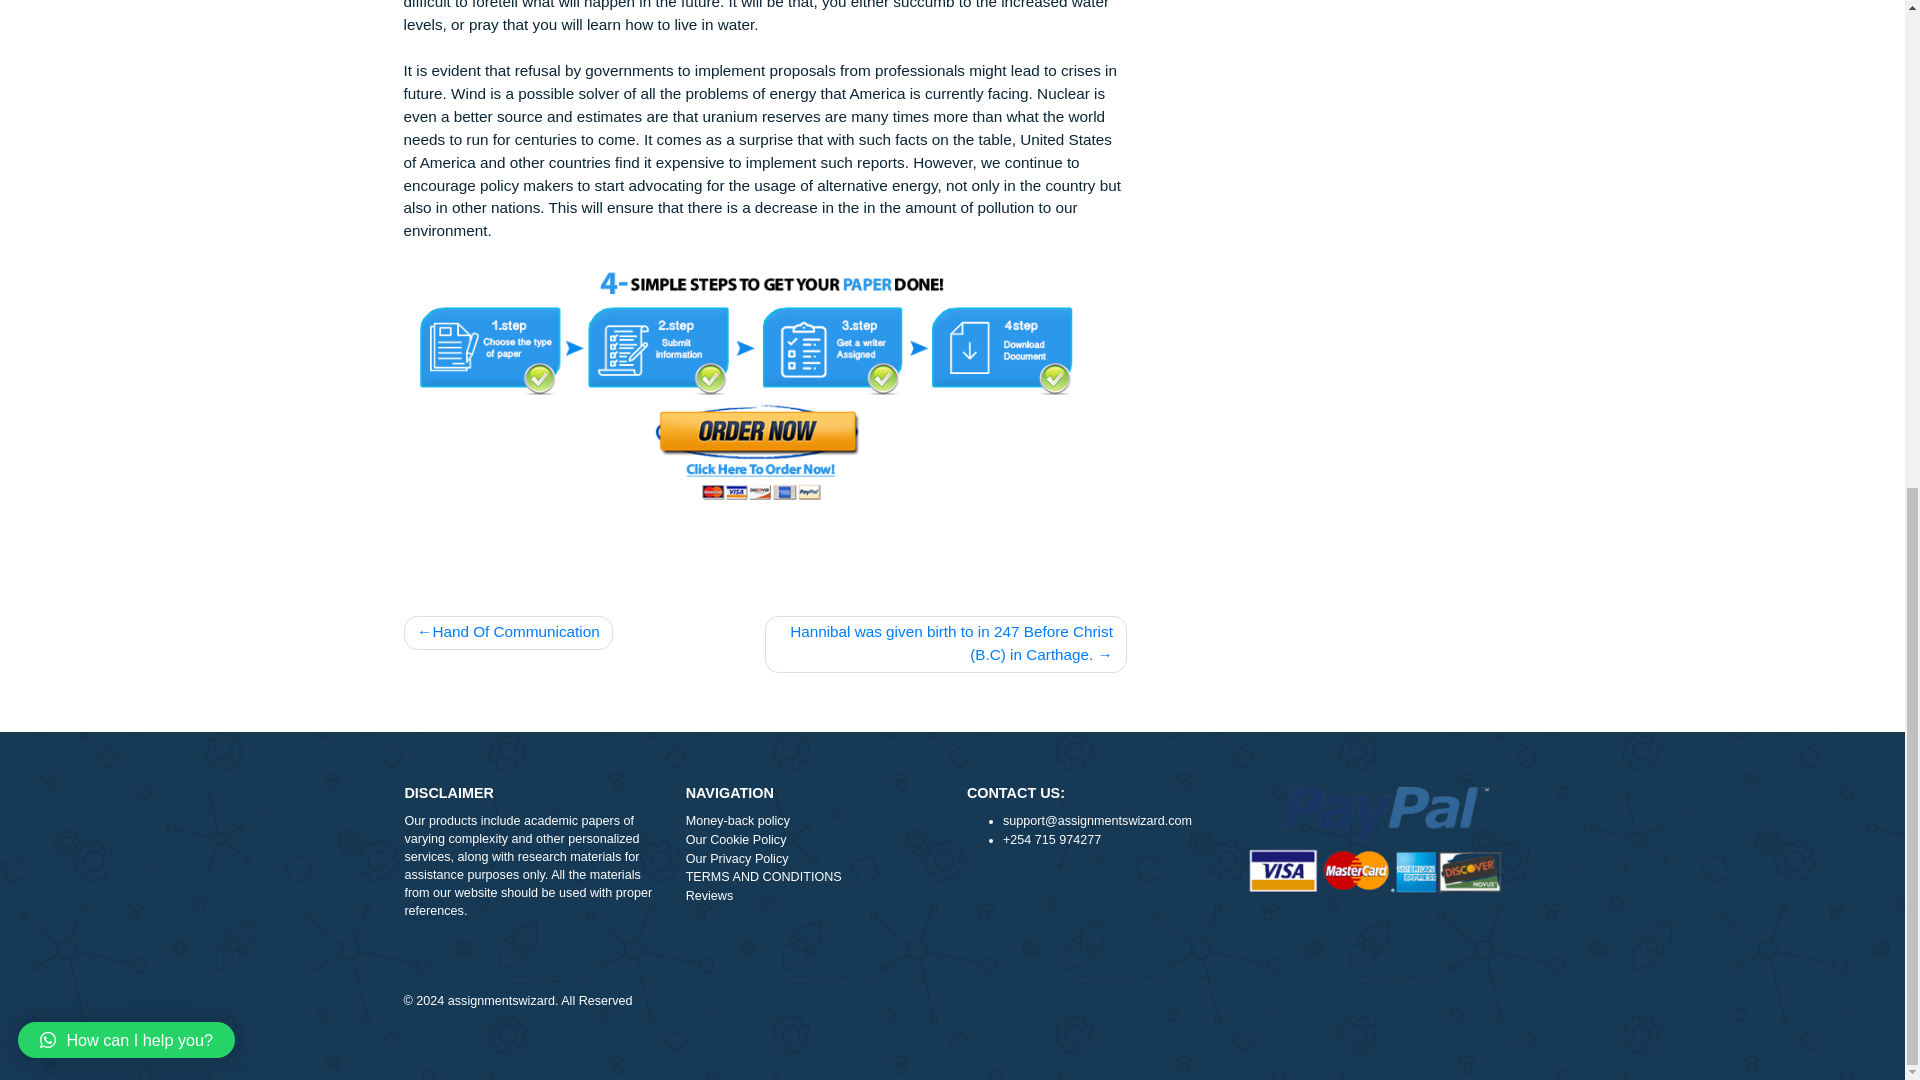 This screenshot has height=1080, width=1920. Describe the element at coordinates (903, 1010) in the screenshot. I see `Money-back policy` at that location.